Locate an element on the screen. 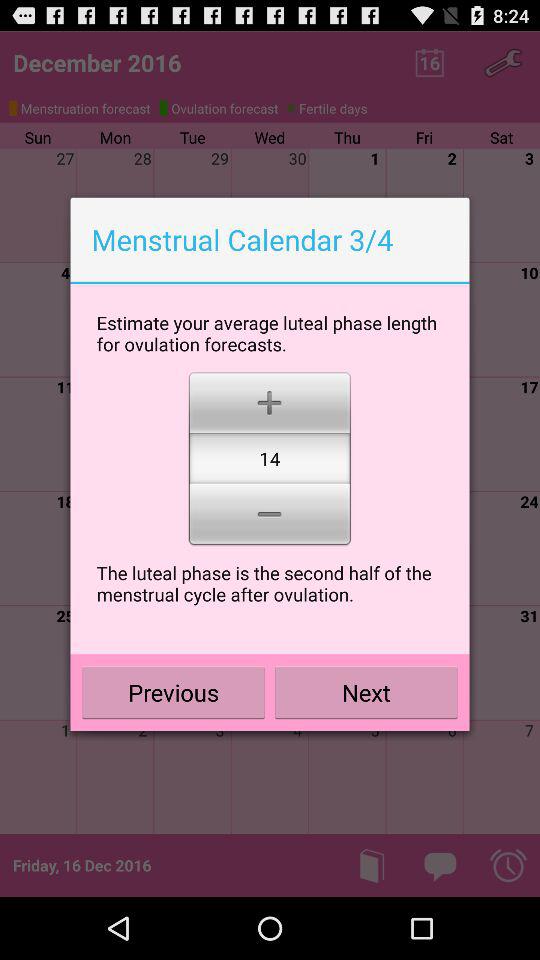  press icon next to the next button is located at coordinates (174, 692).